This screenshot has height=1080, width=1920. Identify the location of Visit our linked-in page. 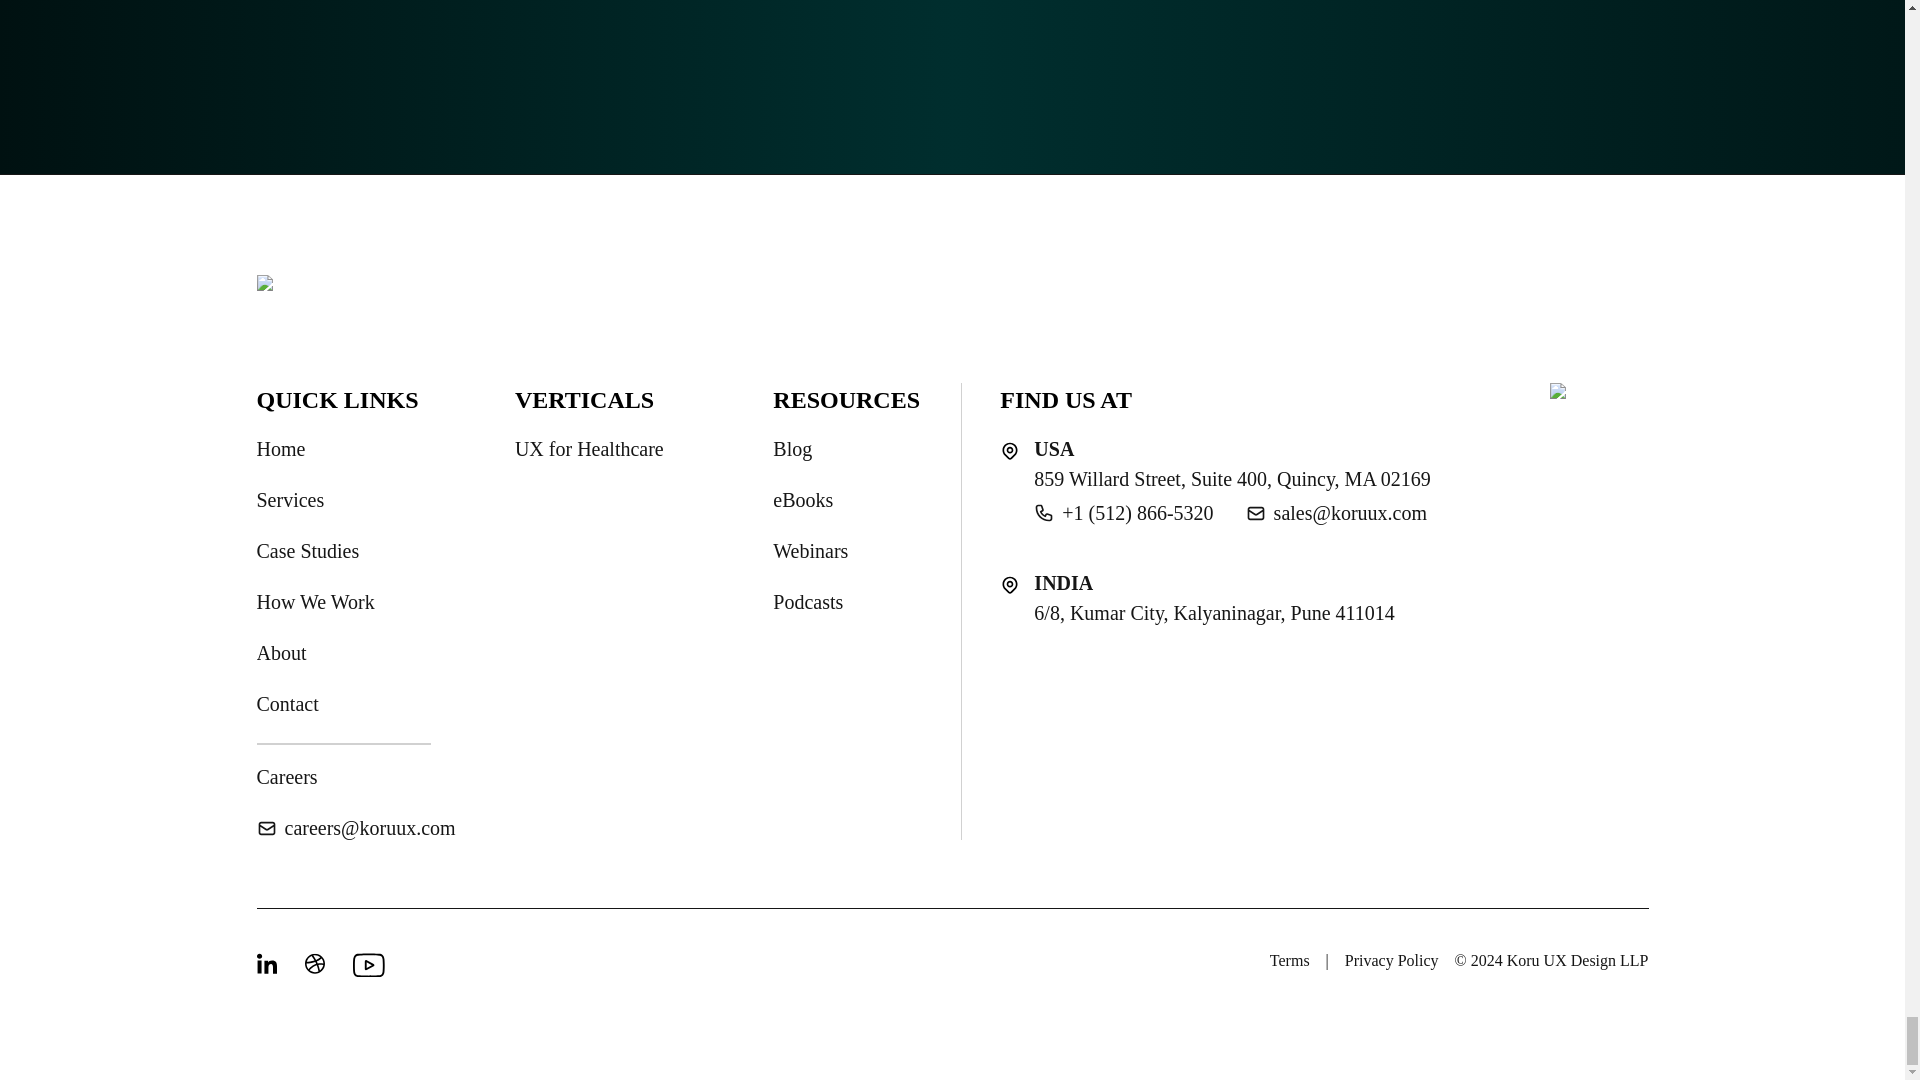
(268, 964).